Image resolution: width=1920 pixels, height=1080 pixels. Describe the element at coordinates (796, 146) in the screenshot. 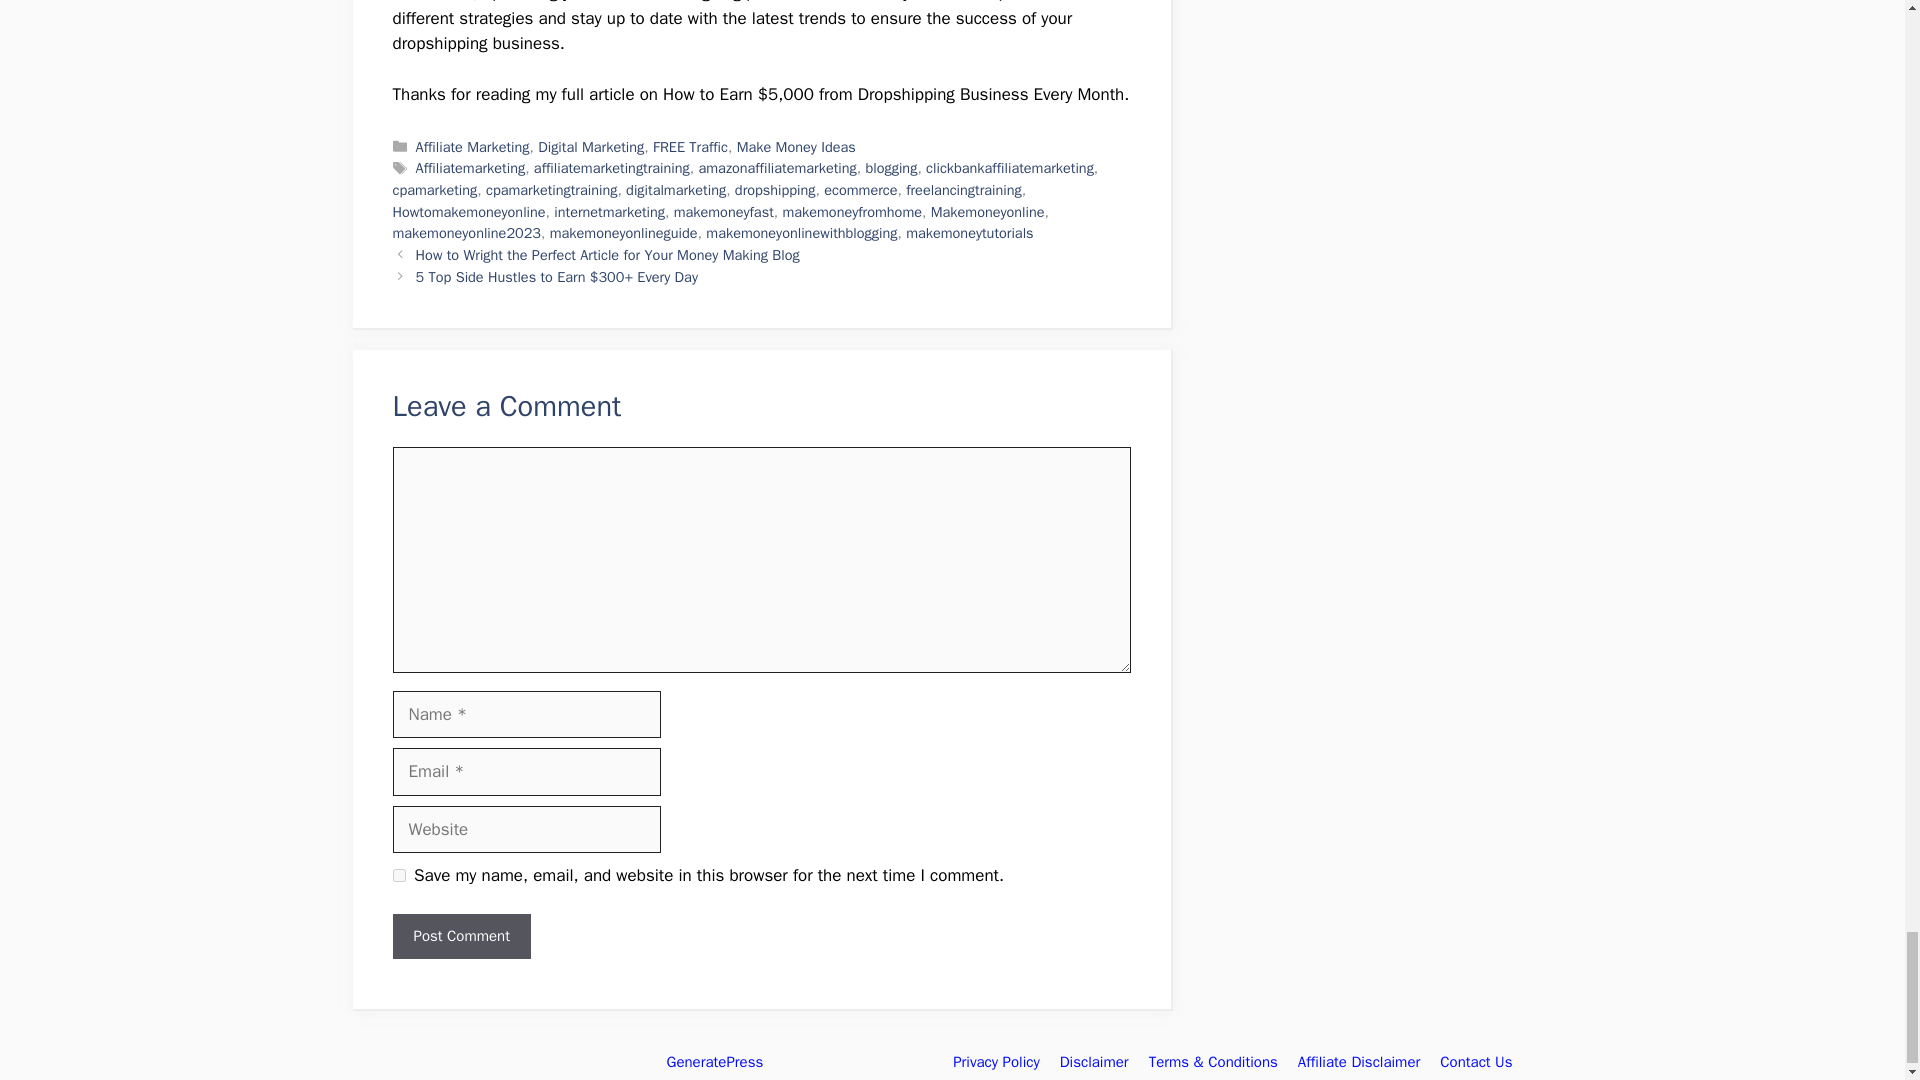

I see `Make Money Ideas` at that location.